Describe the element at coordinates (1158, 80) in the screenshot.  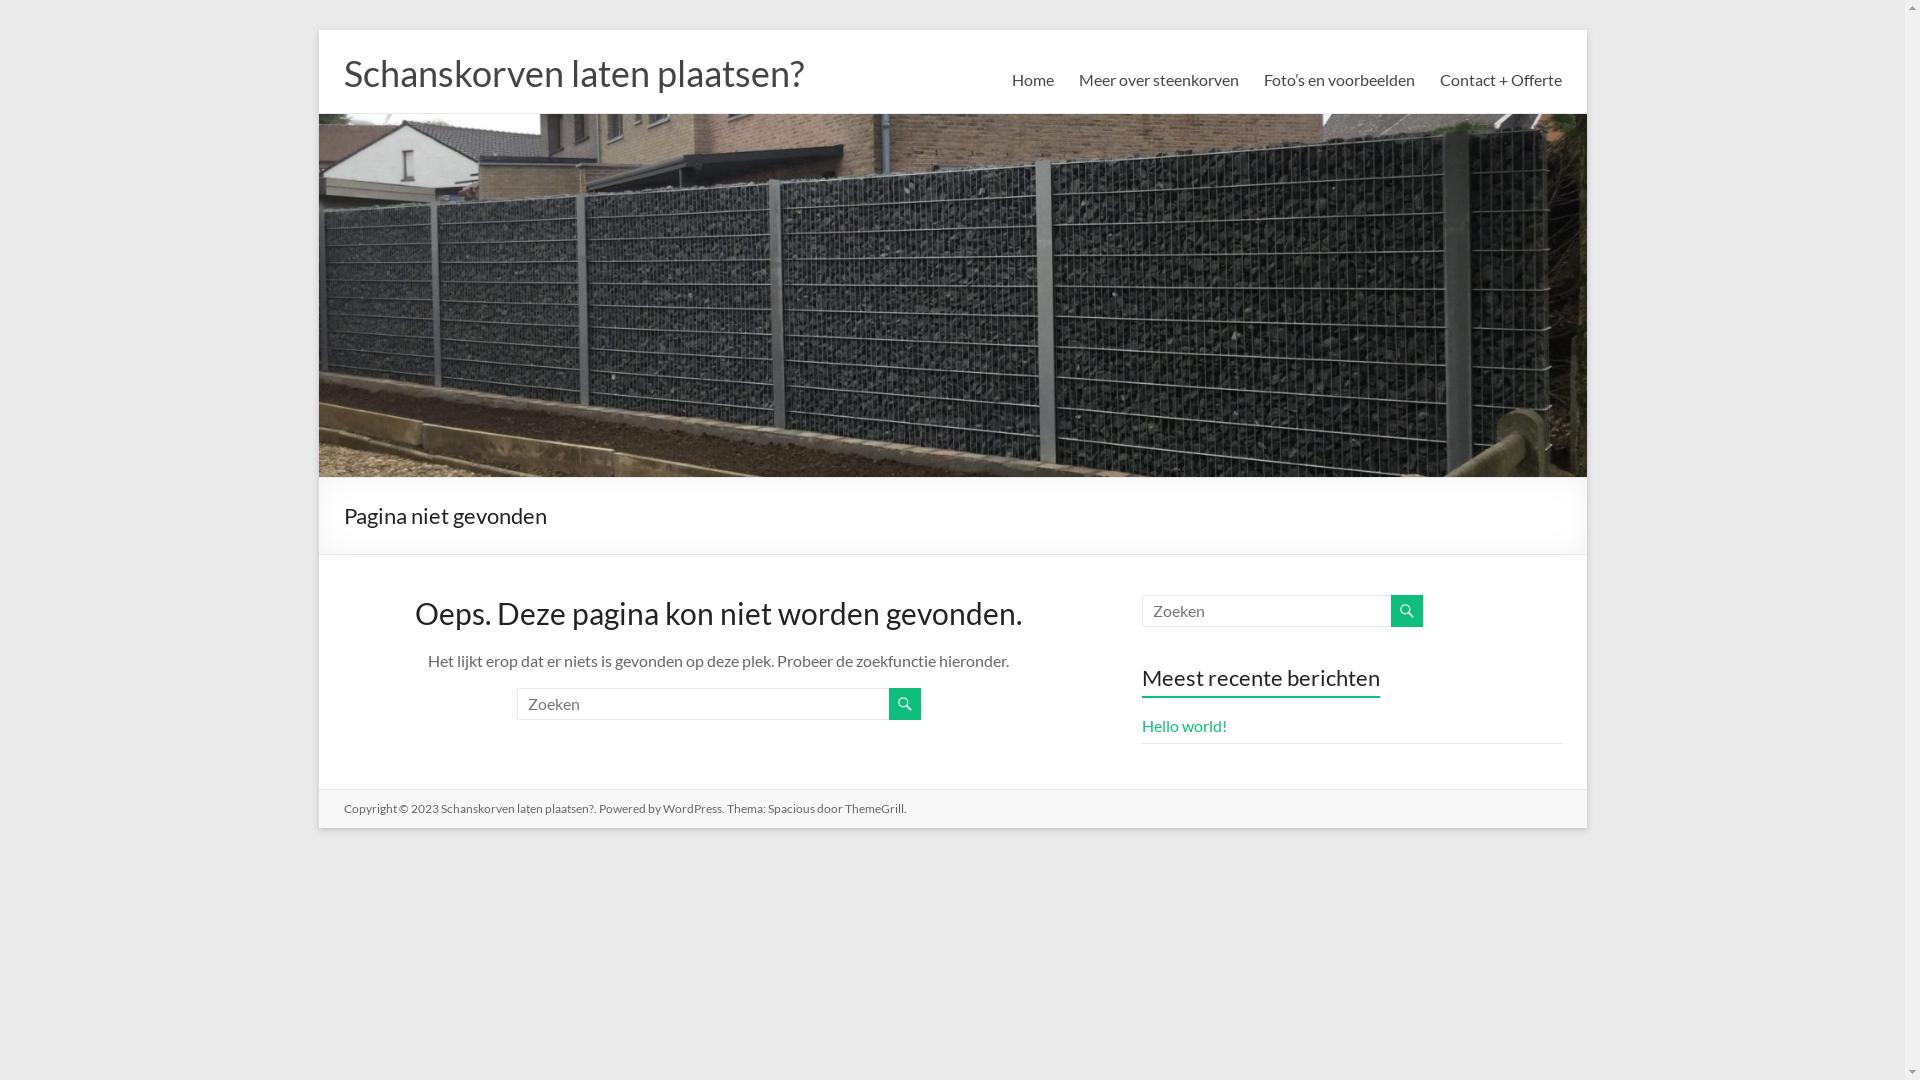
I see `Meer over steenkorven` at that location.